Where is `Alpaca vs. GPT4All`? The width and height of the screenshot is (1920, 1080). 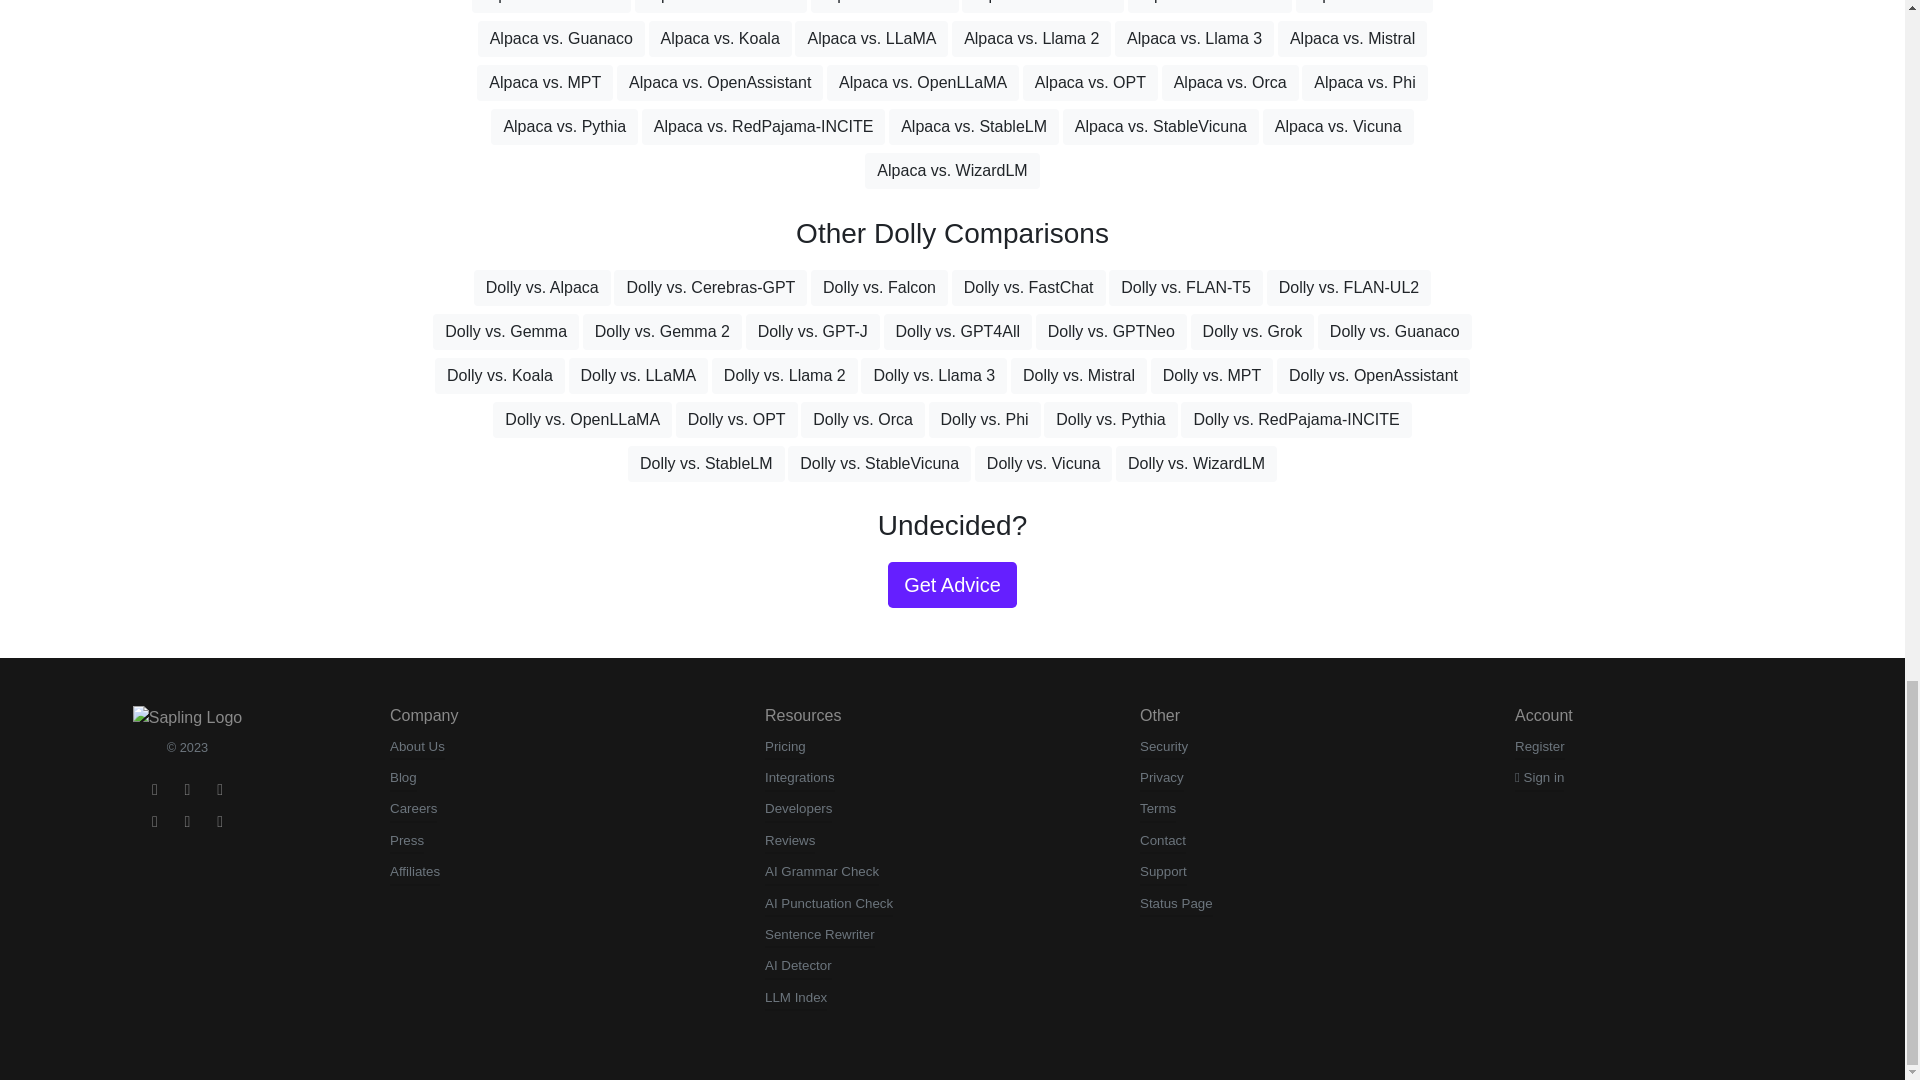 Alpaca vs. GPT4All is located at coordinates (1042, 6).